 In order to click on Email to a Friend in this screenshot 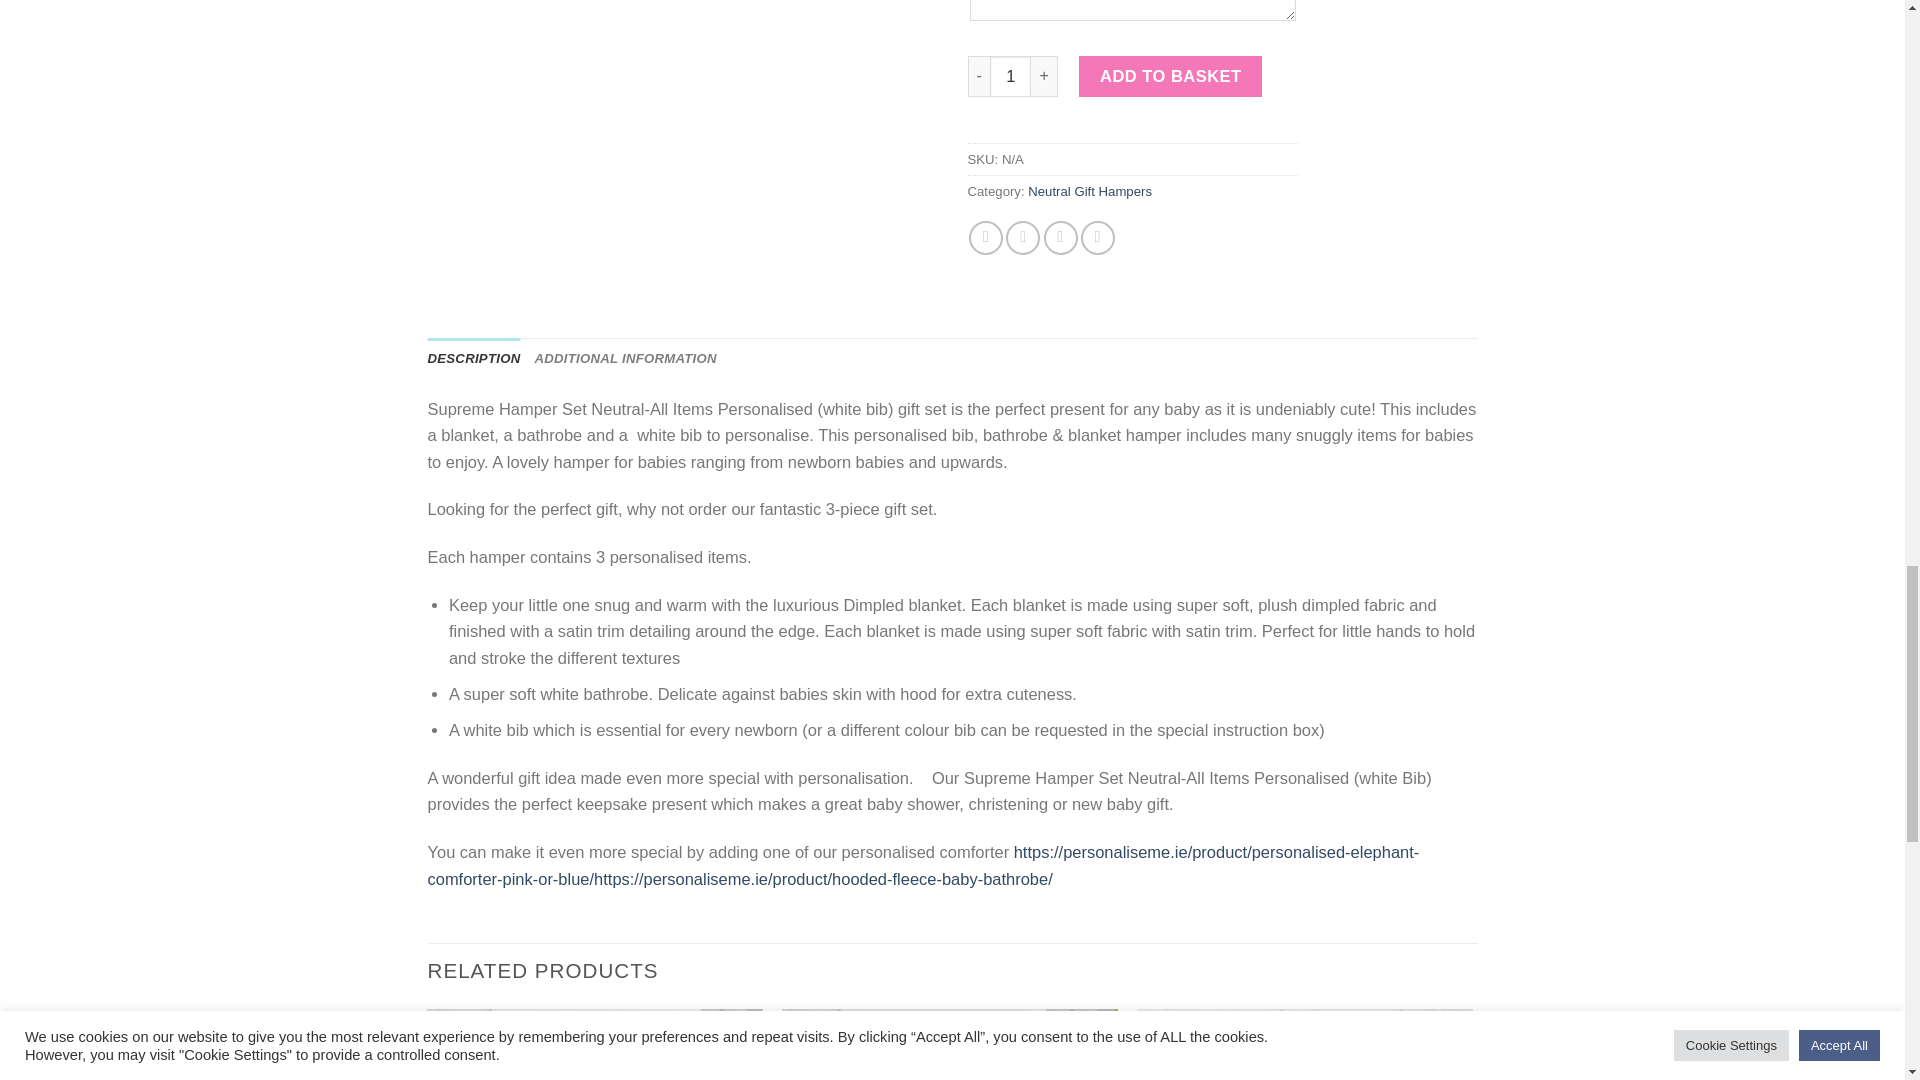, I will do `click(1060, 238)`.